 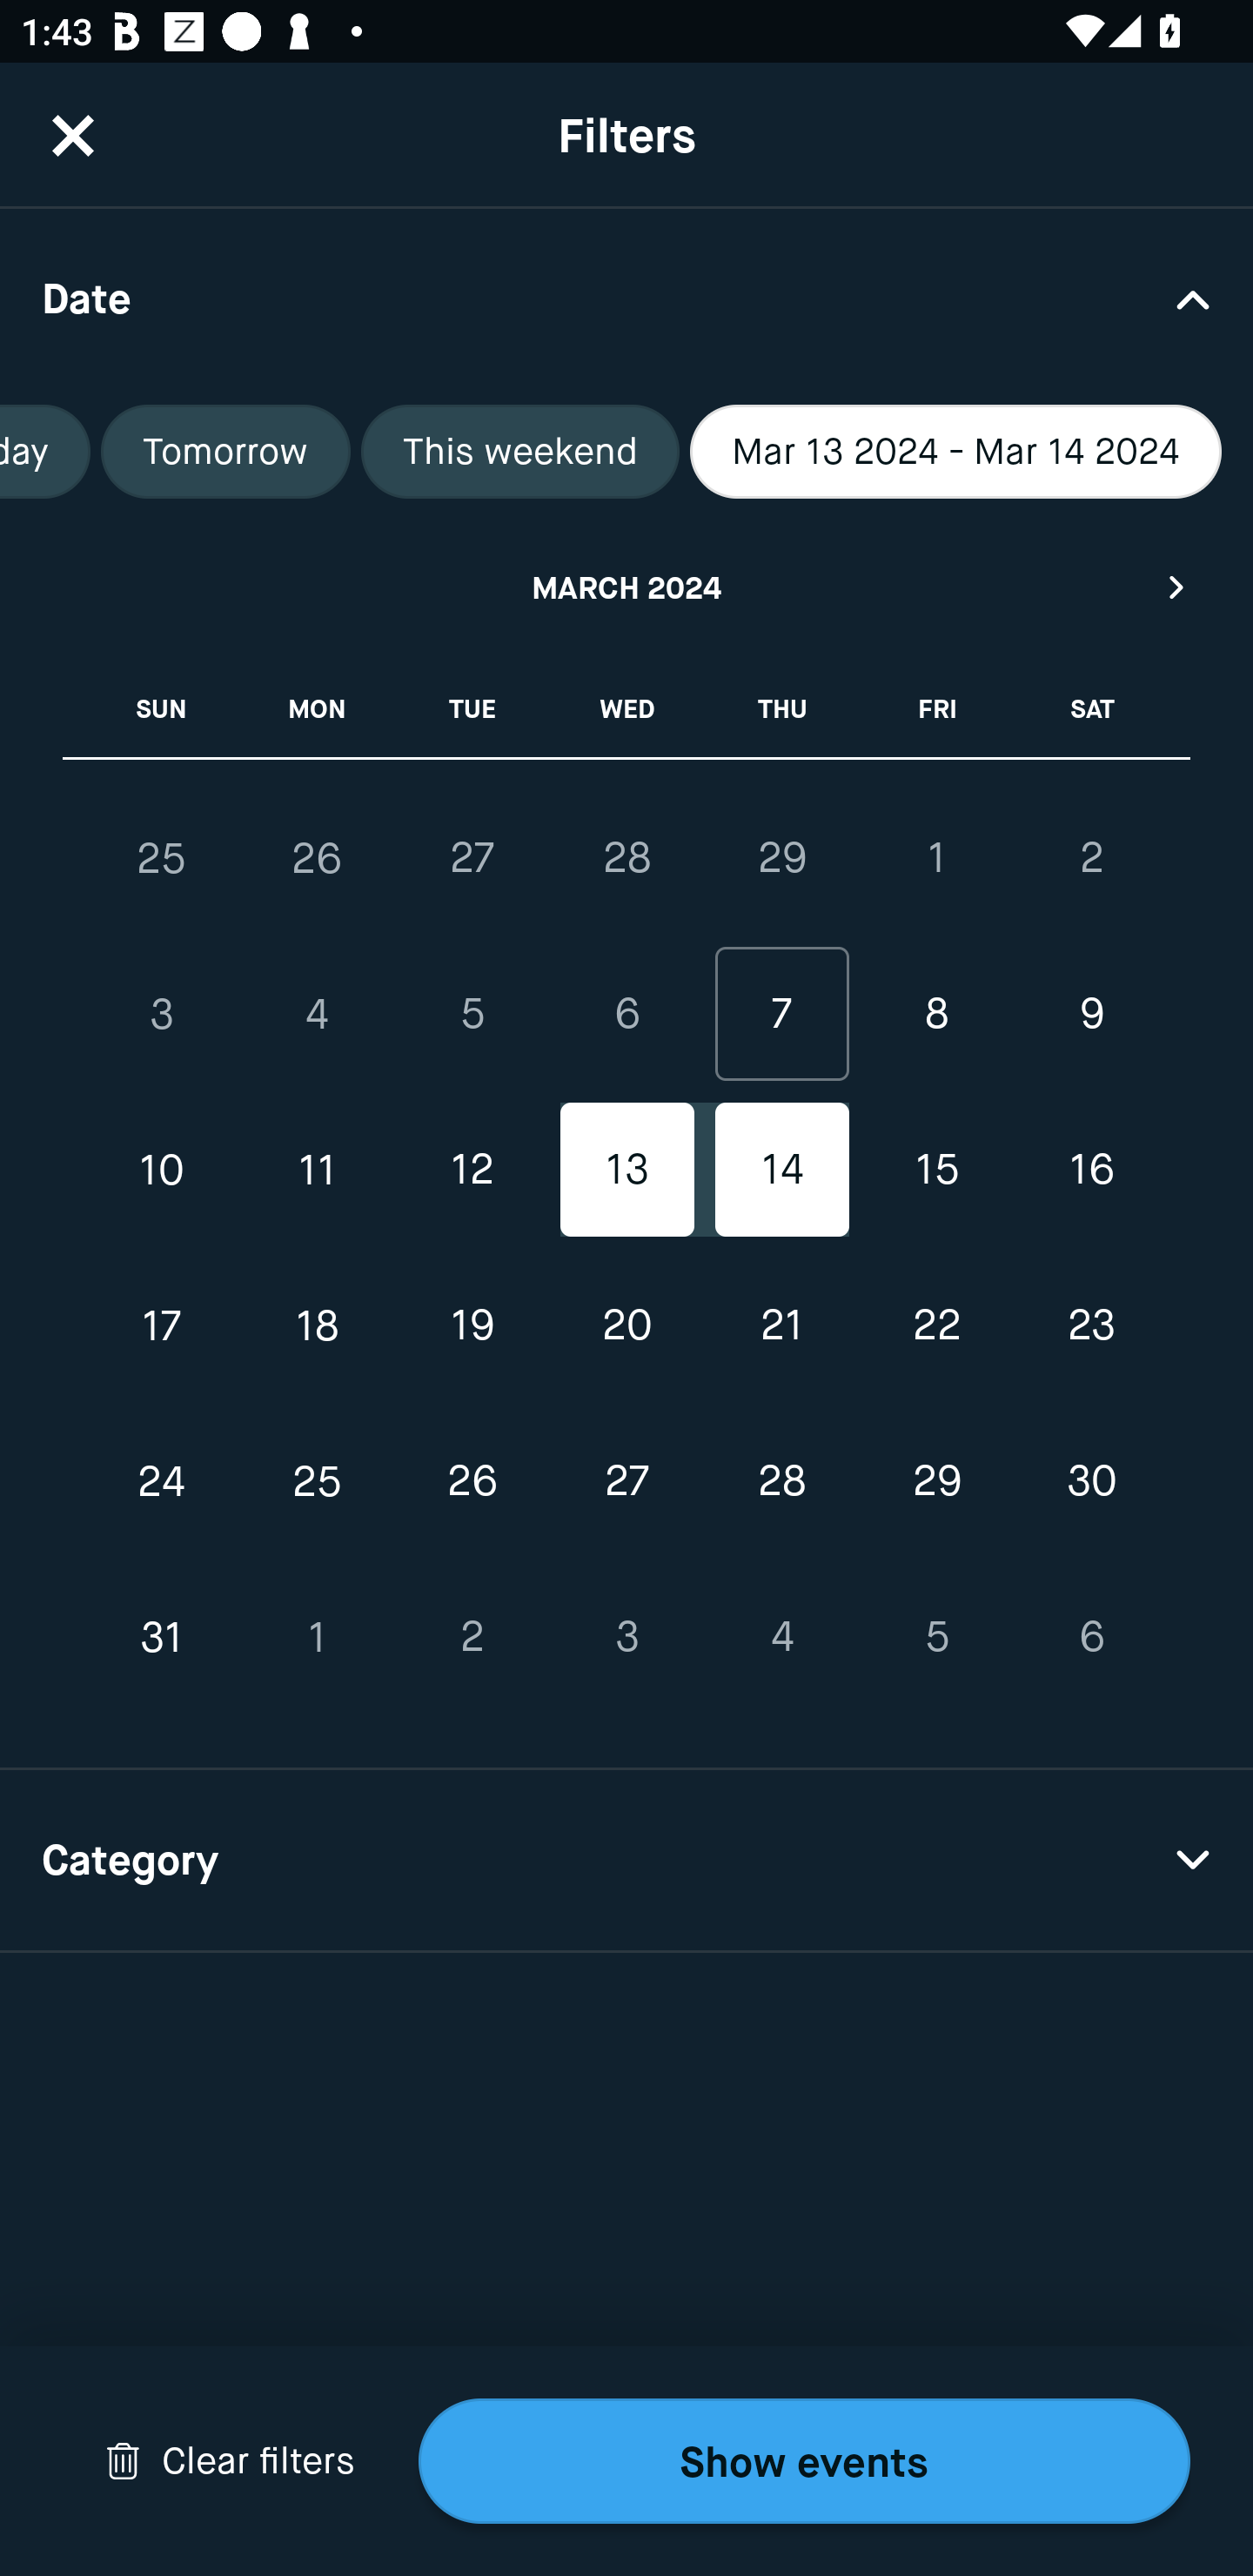 I want to click on 10, so click(x=162, y=1170).